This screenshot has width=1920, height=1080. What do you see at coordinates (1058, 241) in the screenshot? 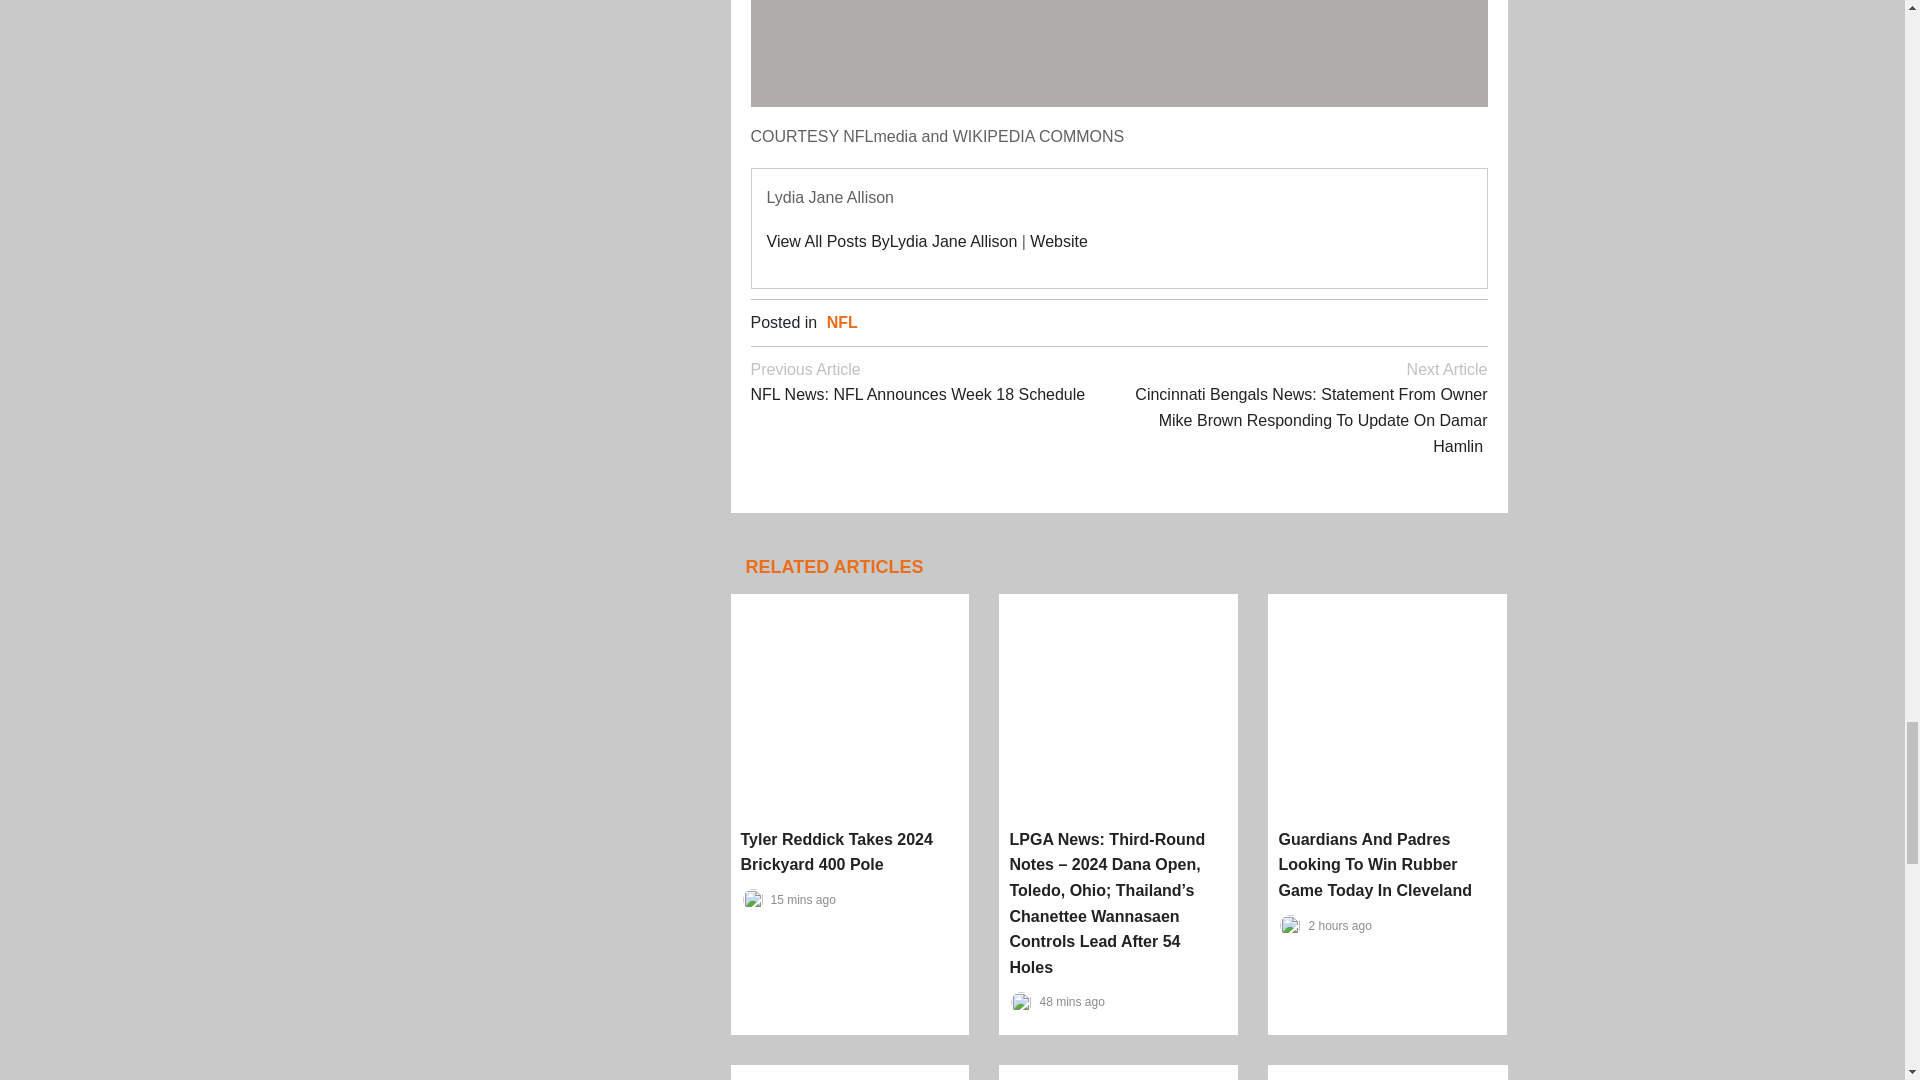
I see `NFL` at bounding box center [1058, 241].